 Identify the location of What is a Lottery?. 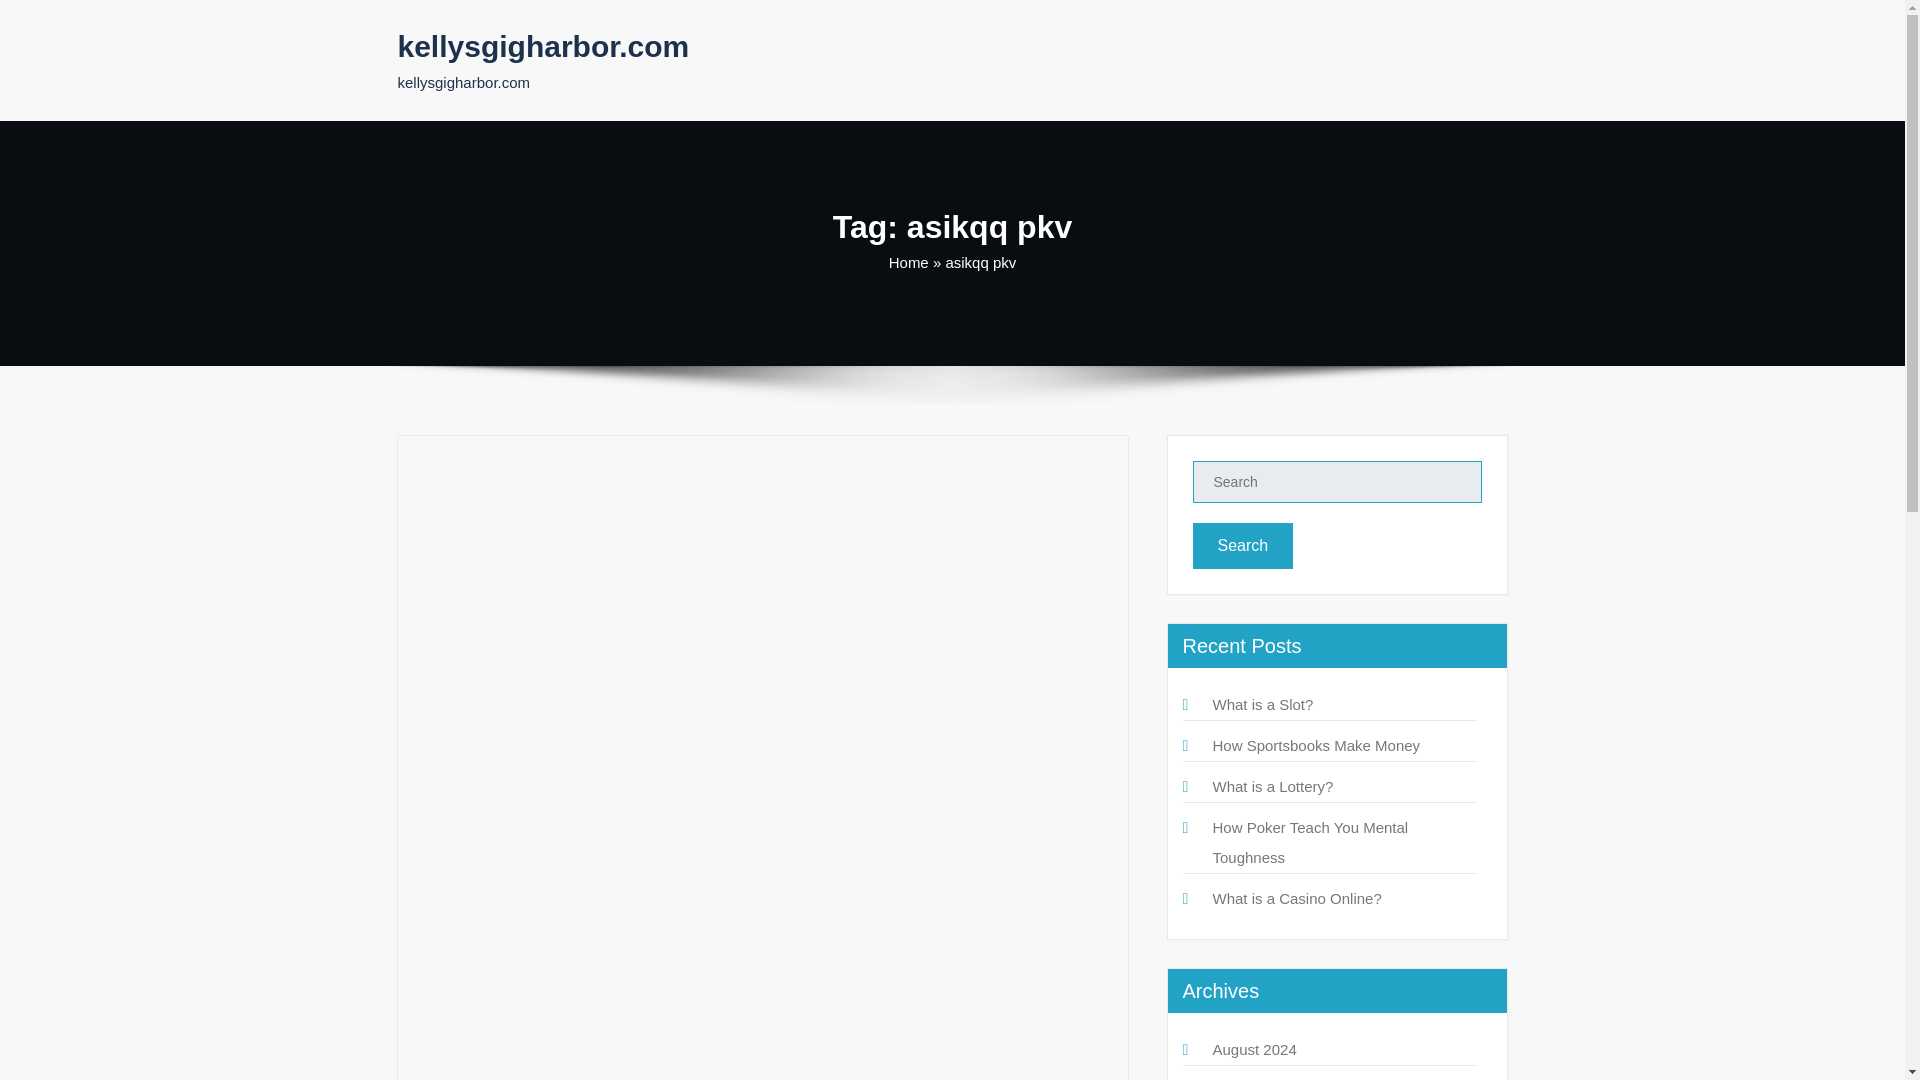
(1272, 786).